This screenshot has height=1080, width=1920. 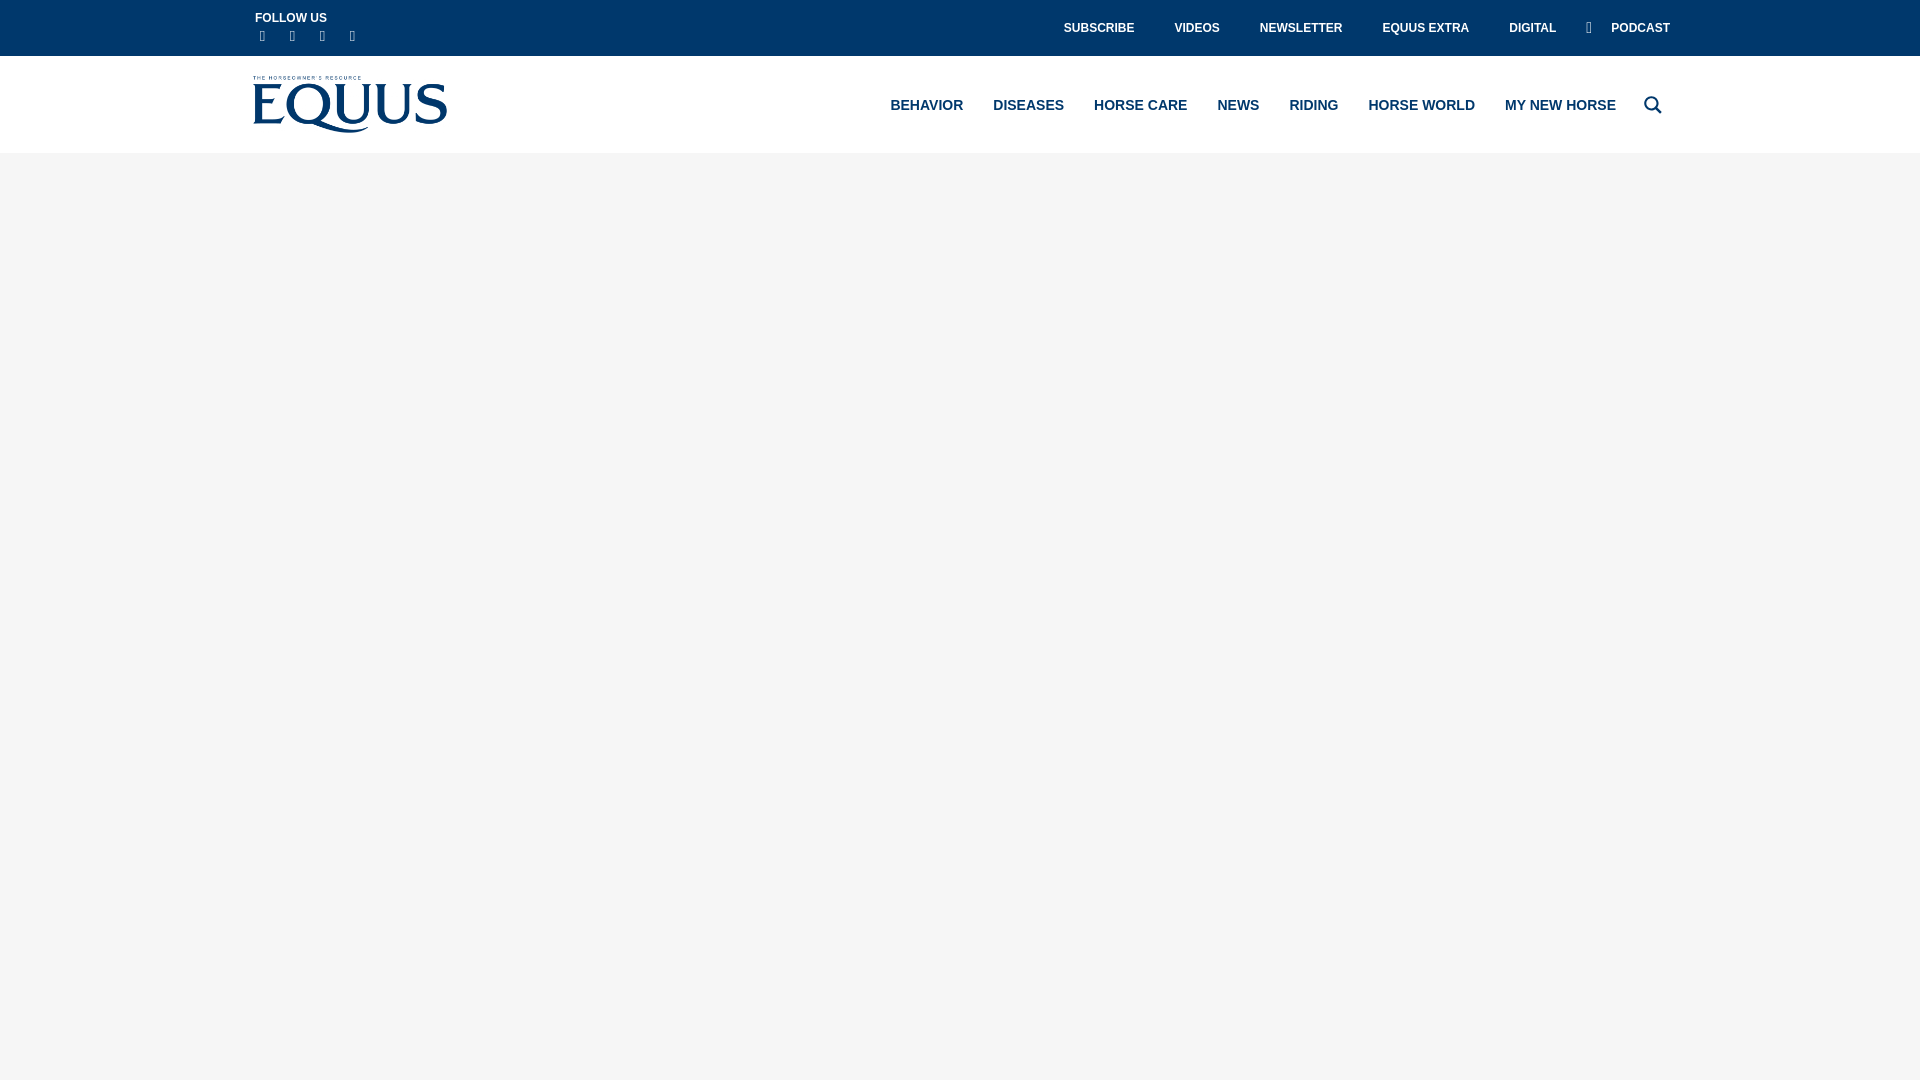 What do you see at coordinates (1426, 28) in the screenshot?
I see `EQUUS EXTRA` at bounding box center [1426, 28].